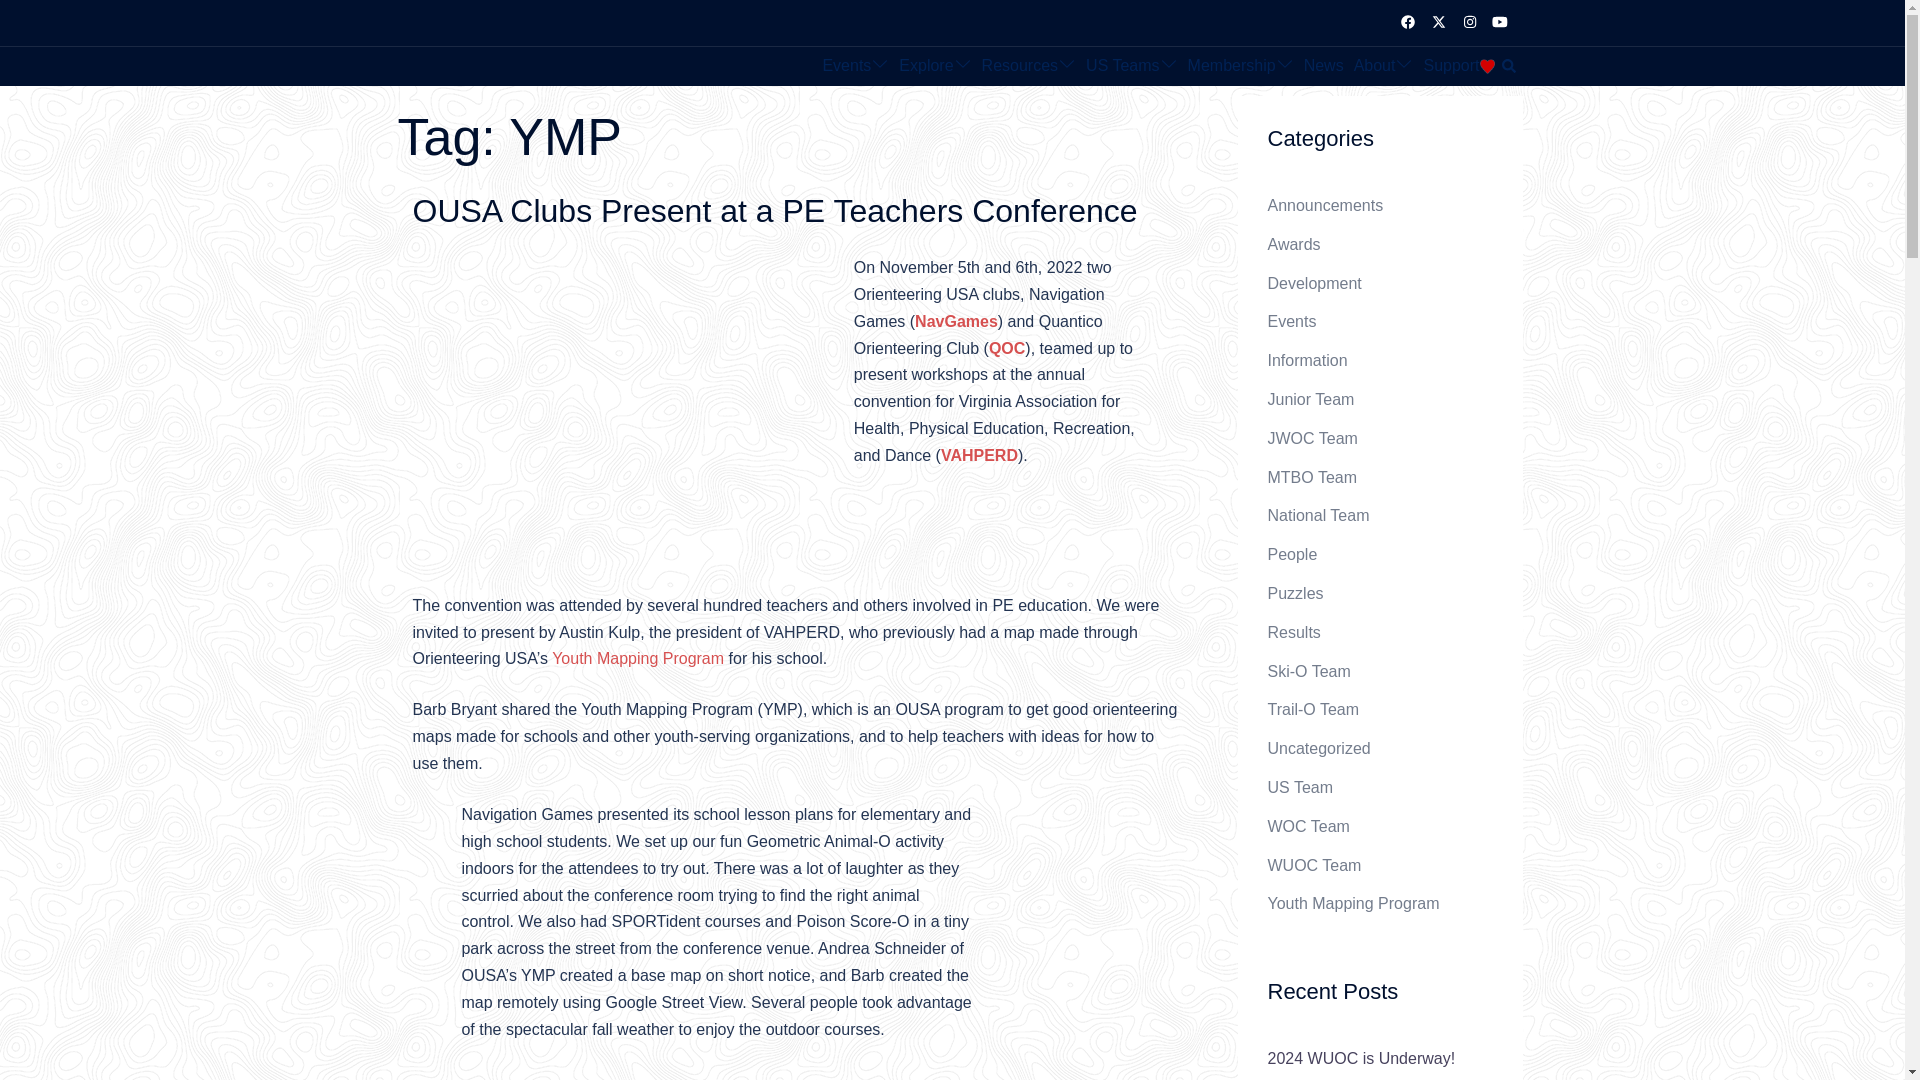 Image resolution: width=1920 pixels, height=1080 pixels. Describe the element at coordinates (846, 66) in the screenshot. I see `Information on Orienteering Events` at that location.